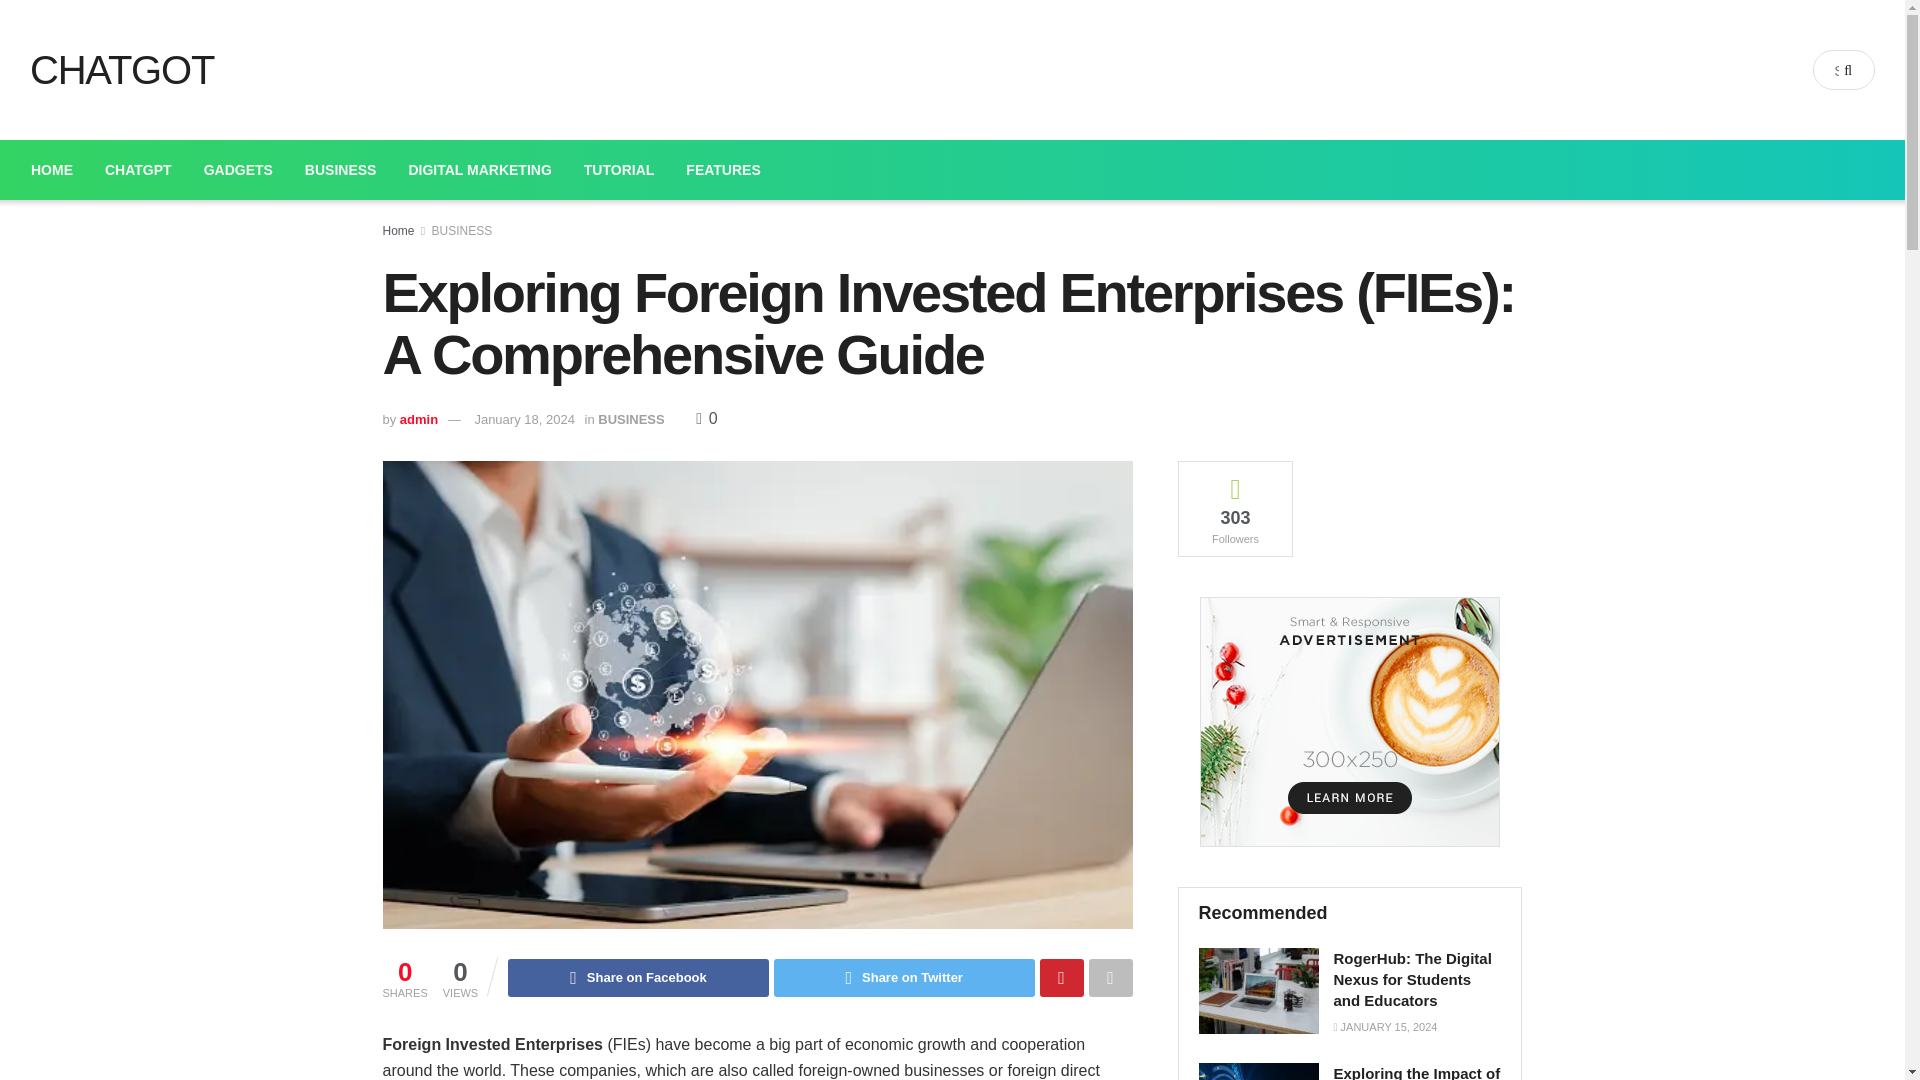  Describe the element at coordinates (52, 170) in the screenshot. I see `HOME` at that location.